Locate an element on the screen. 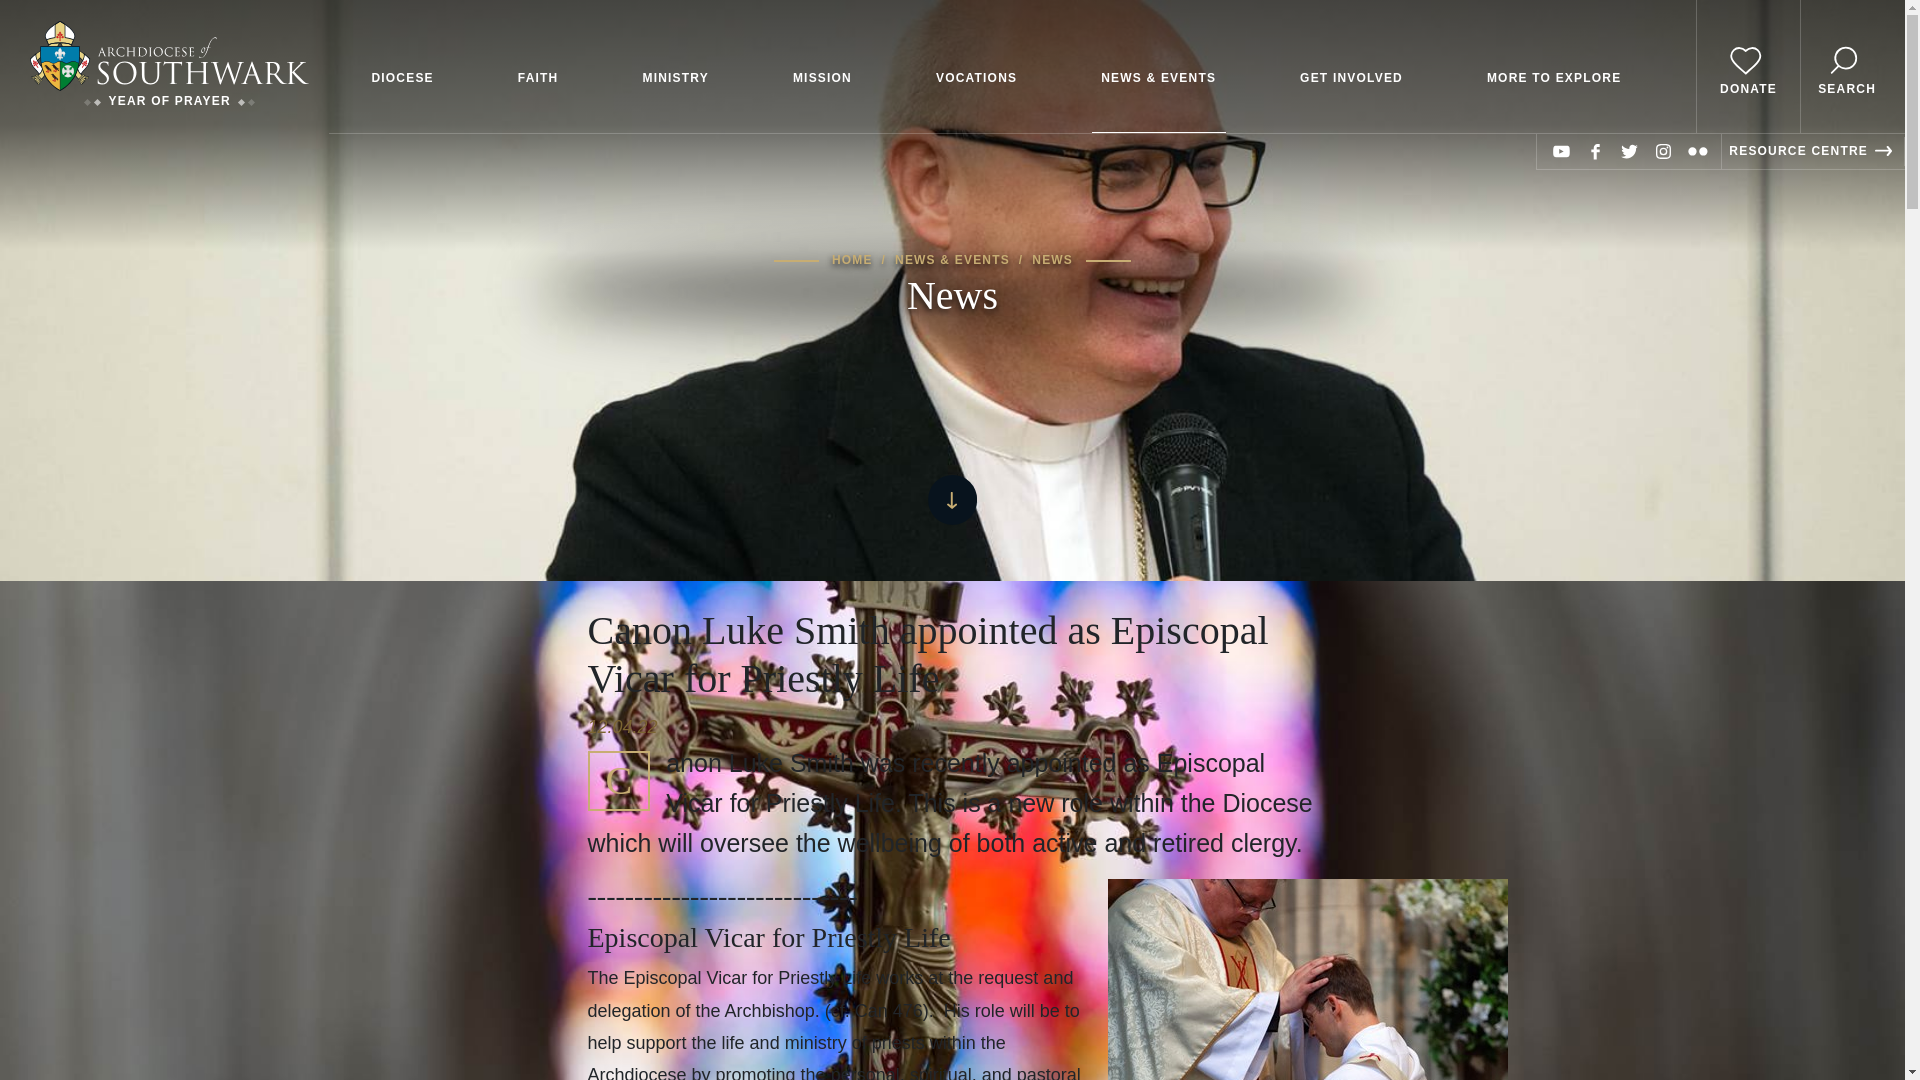  FAITH is located at coordinates (538, 66).